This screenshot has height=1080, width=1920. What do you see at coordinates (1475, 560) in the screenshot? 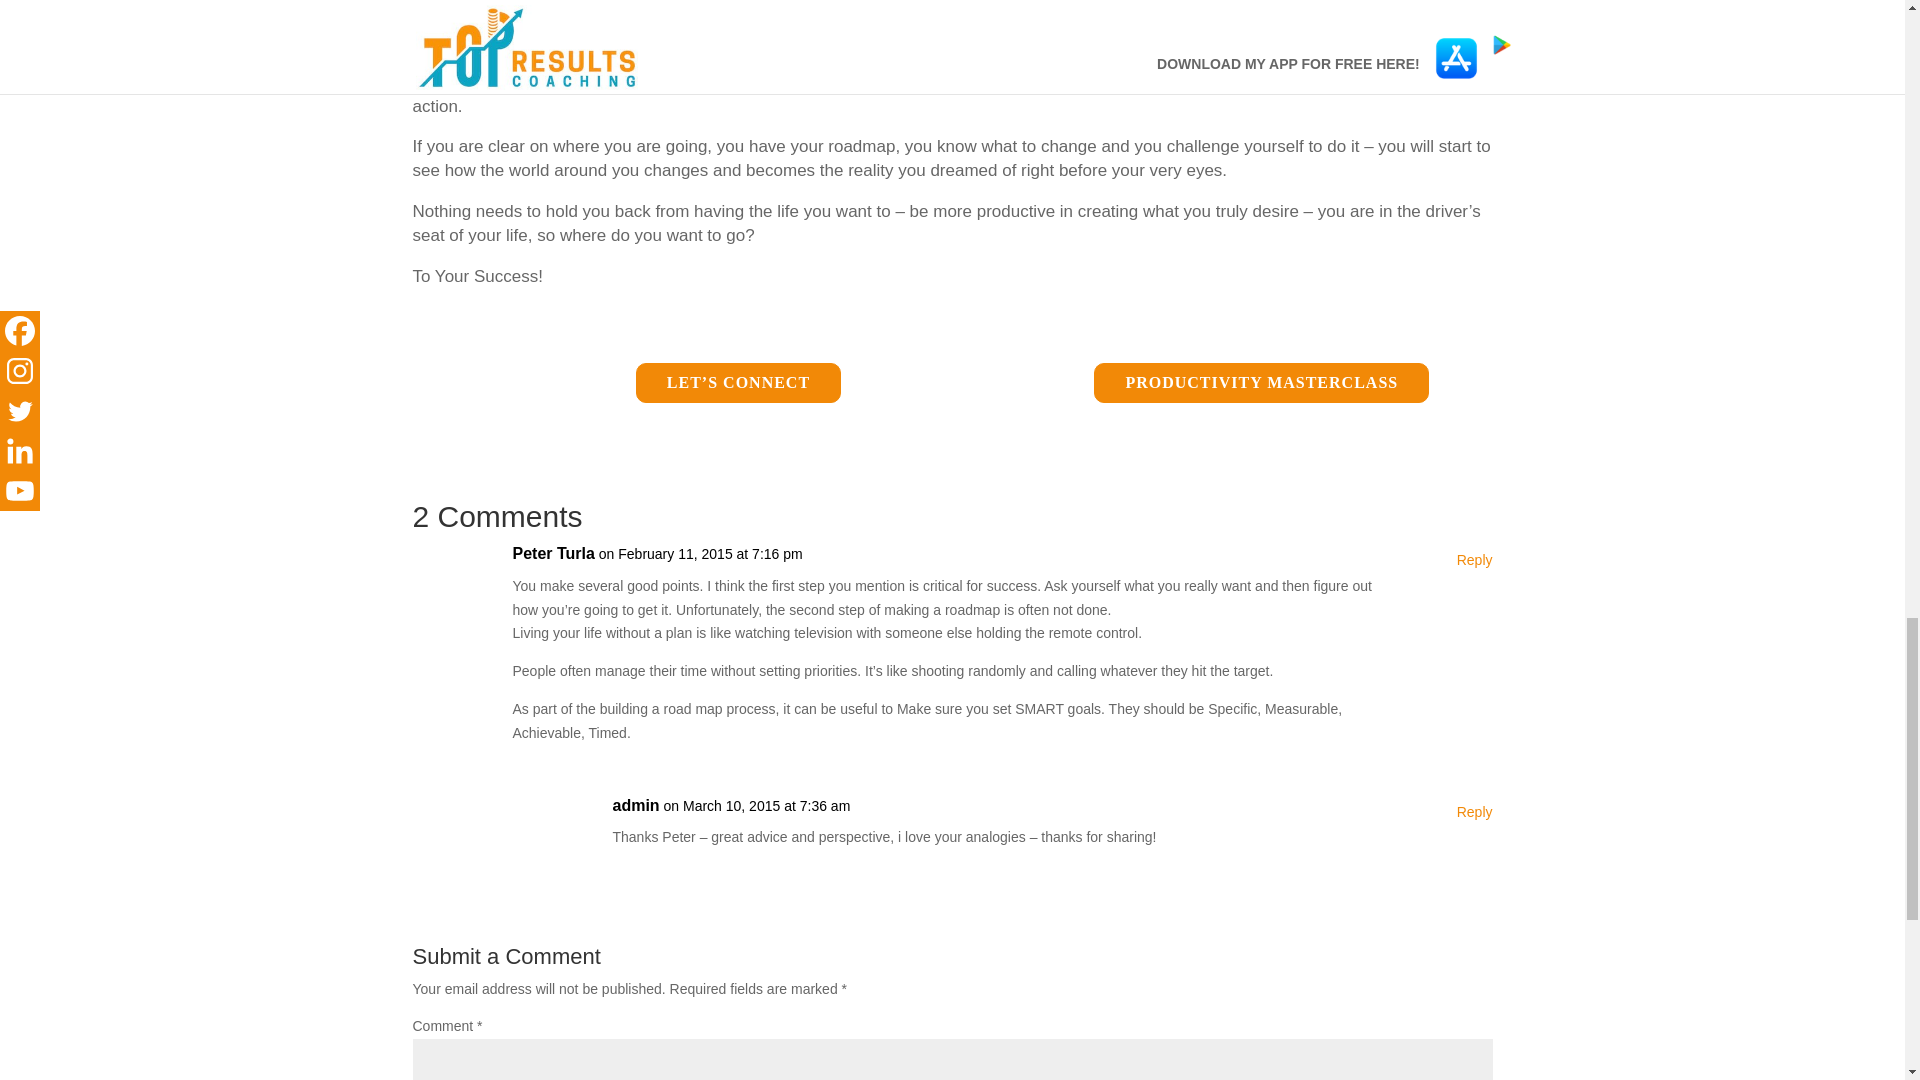
I see `Reply` at bounding box center [1475, 560].